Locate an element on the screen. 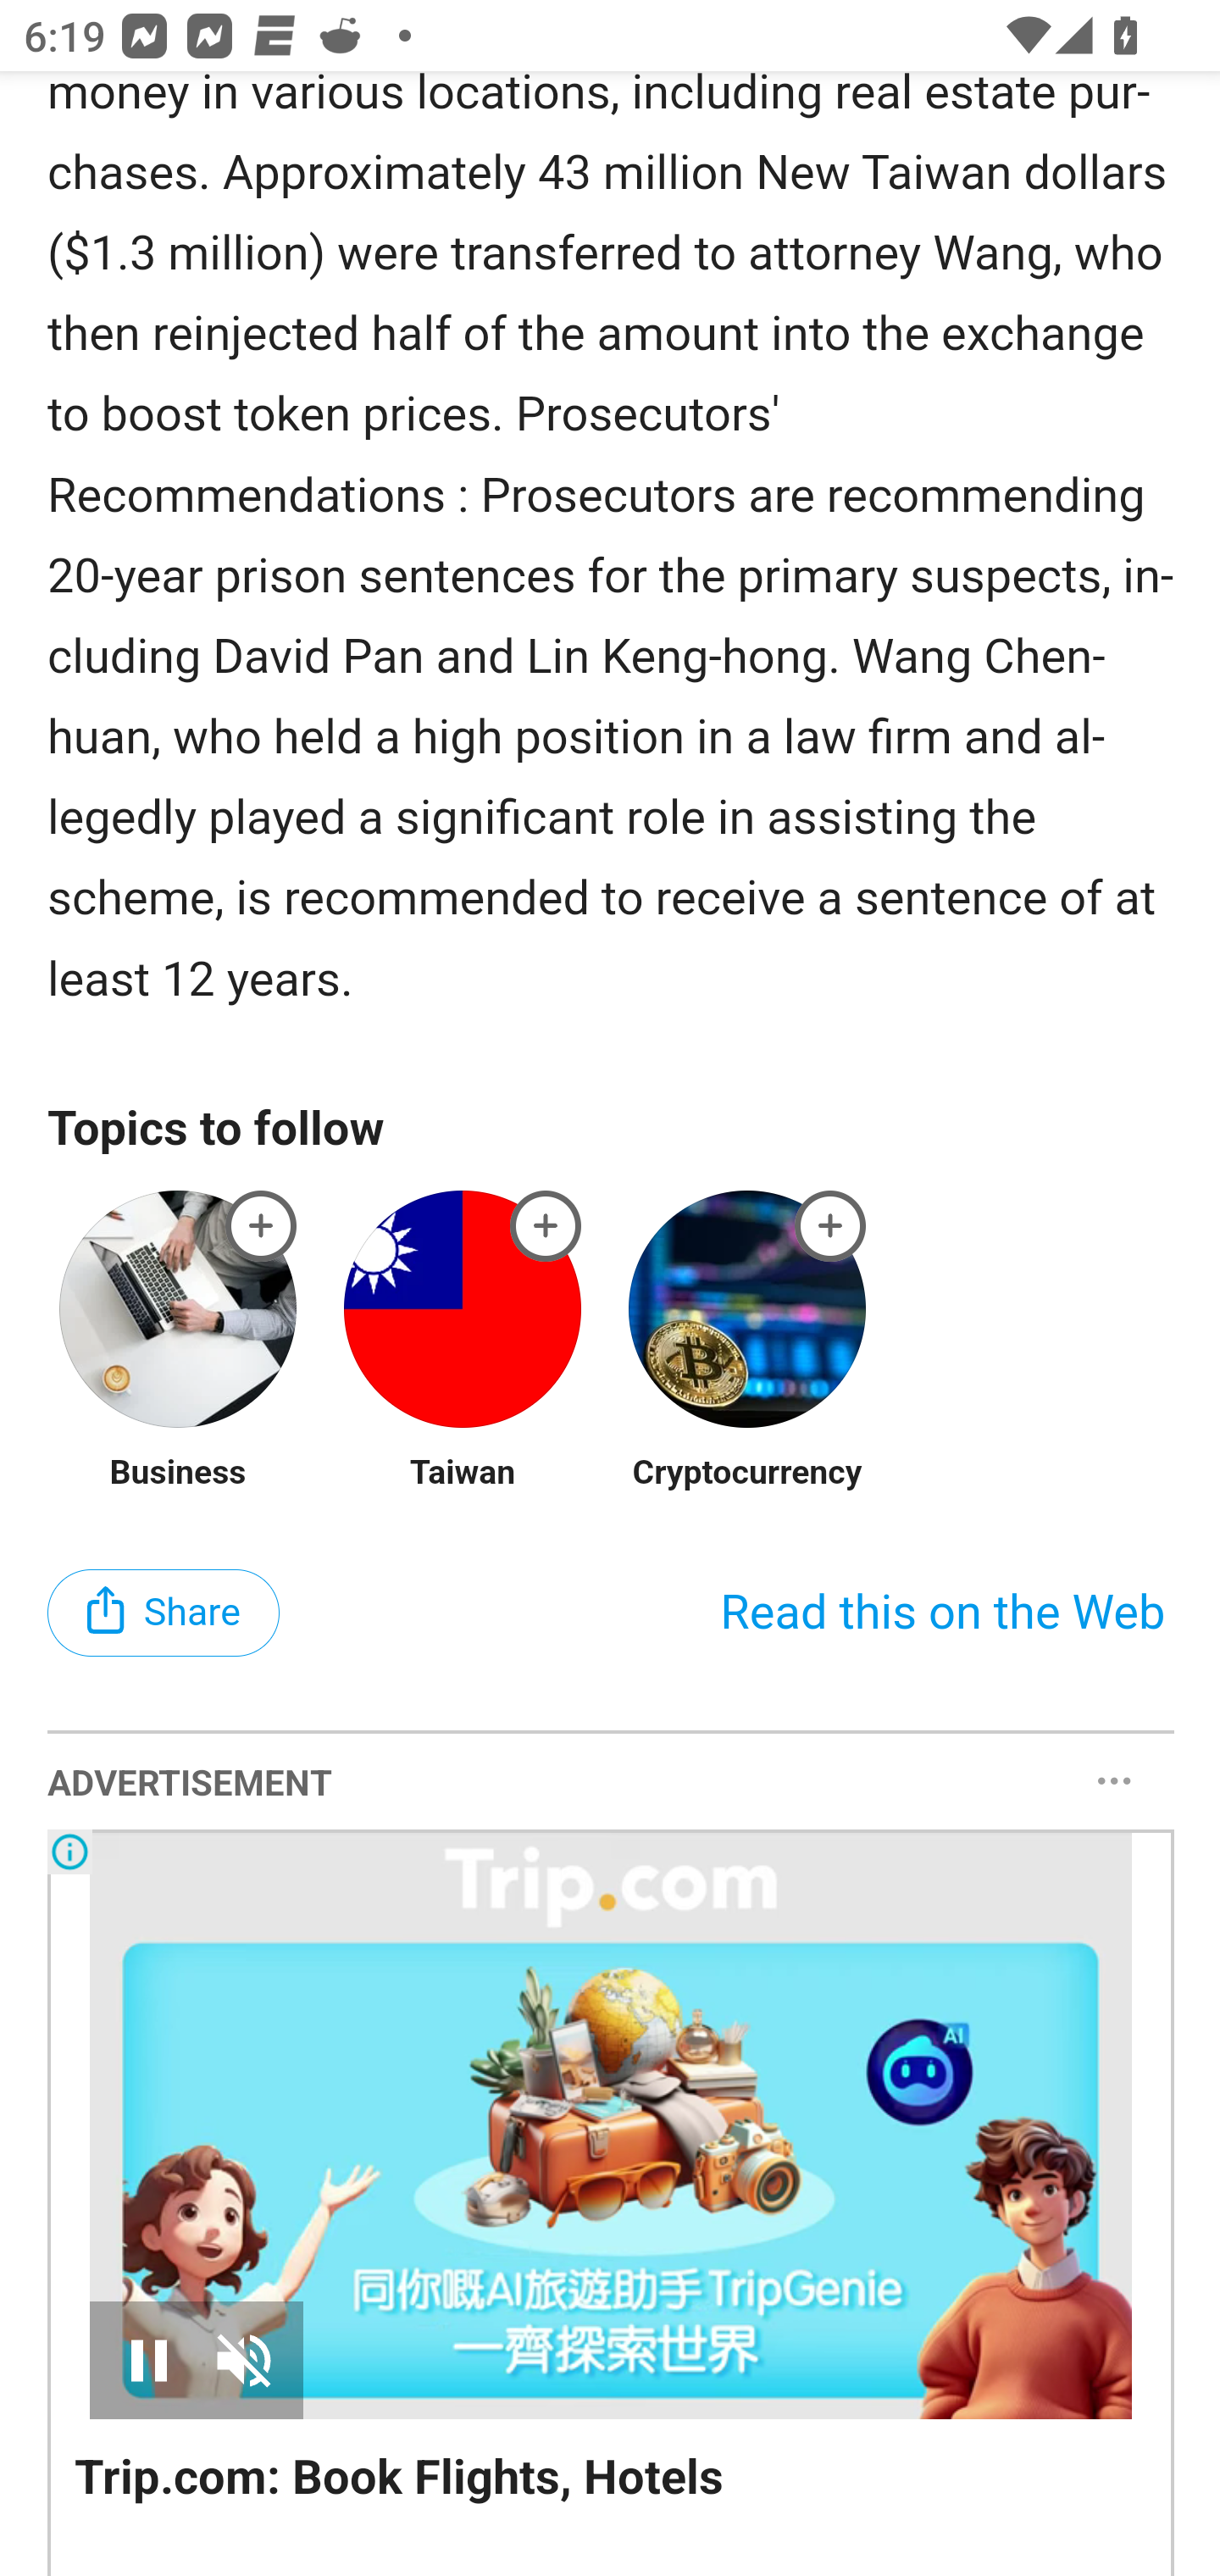 The image size is (1220, 2576). Share is located at coordinates (164, 1615).